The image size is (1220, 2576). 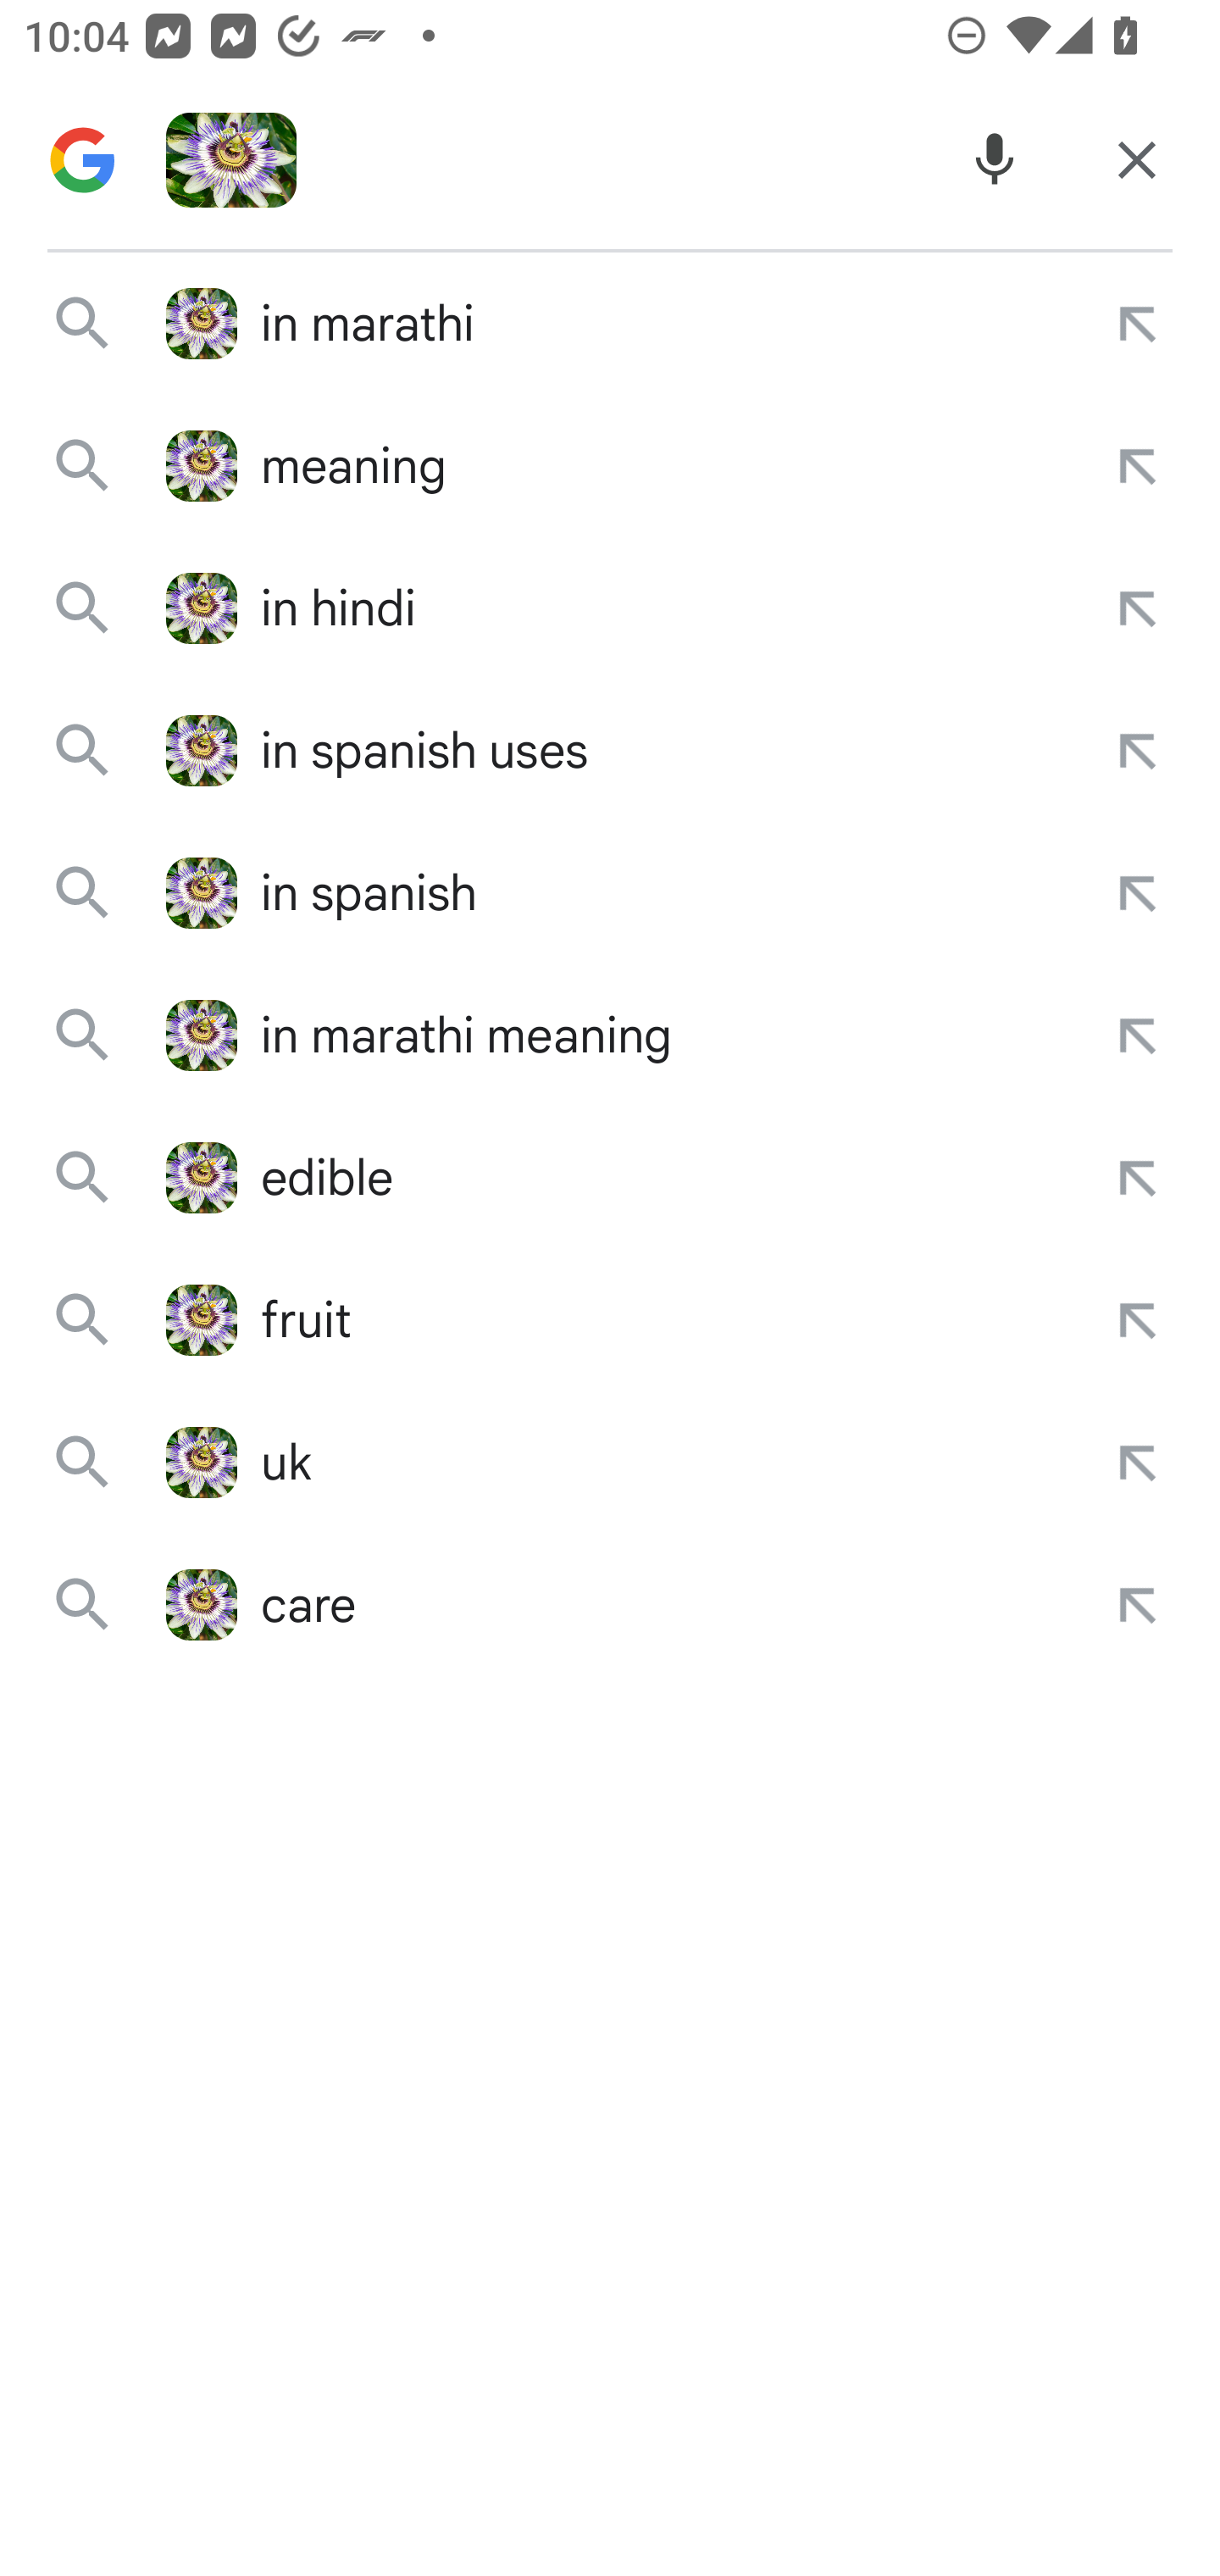 What do you see at coordinates (1137, 161) in the screenshot?
I see `Clear` at bounding box center [1137, 161].